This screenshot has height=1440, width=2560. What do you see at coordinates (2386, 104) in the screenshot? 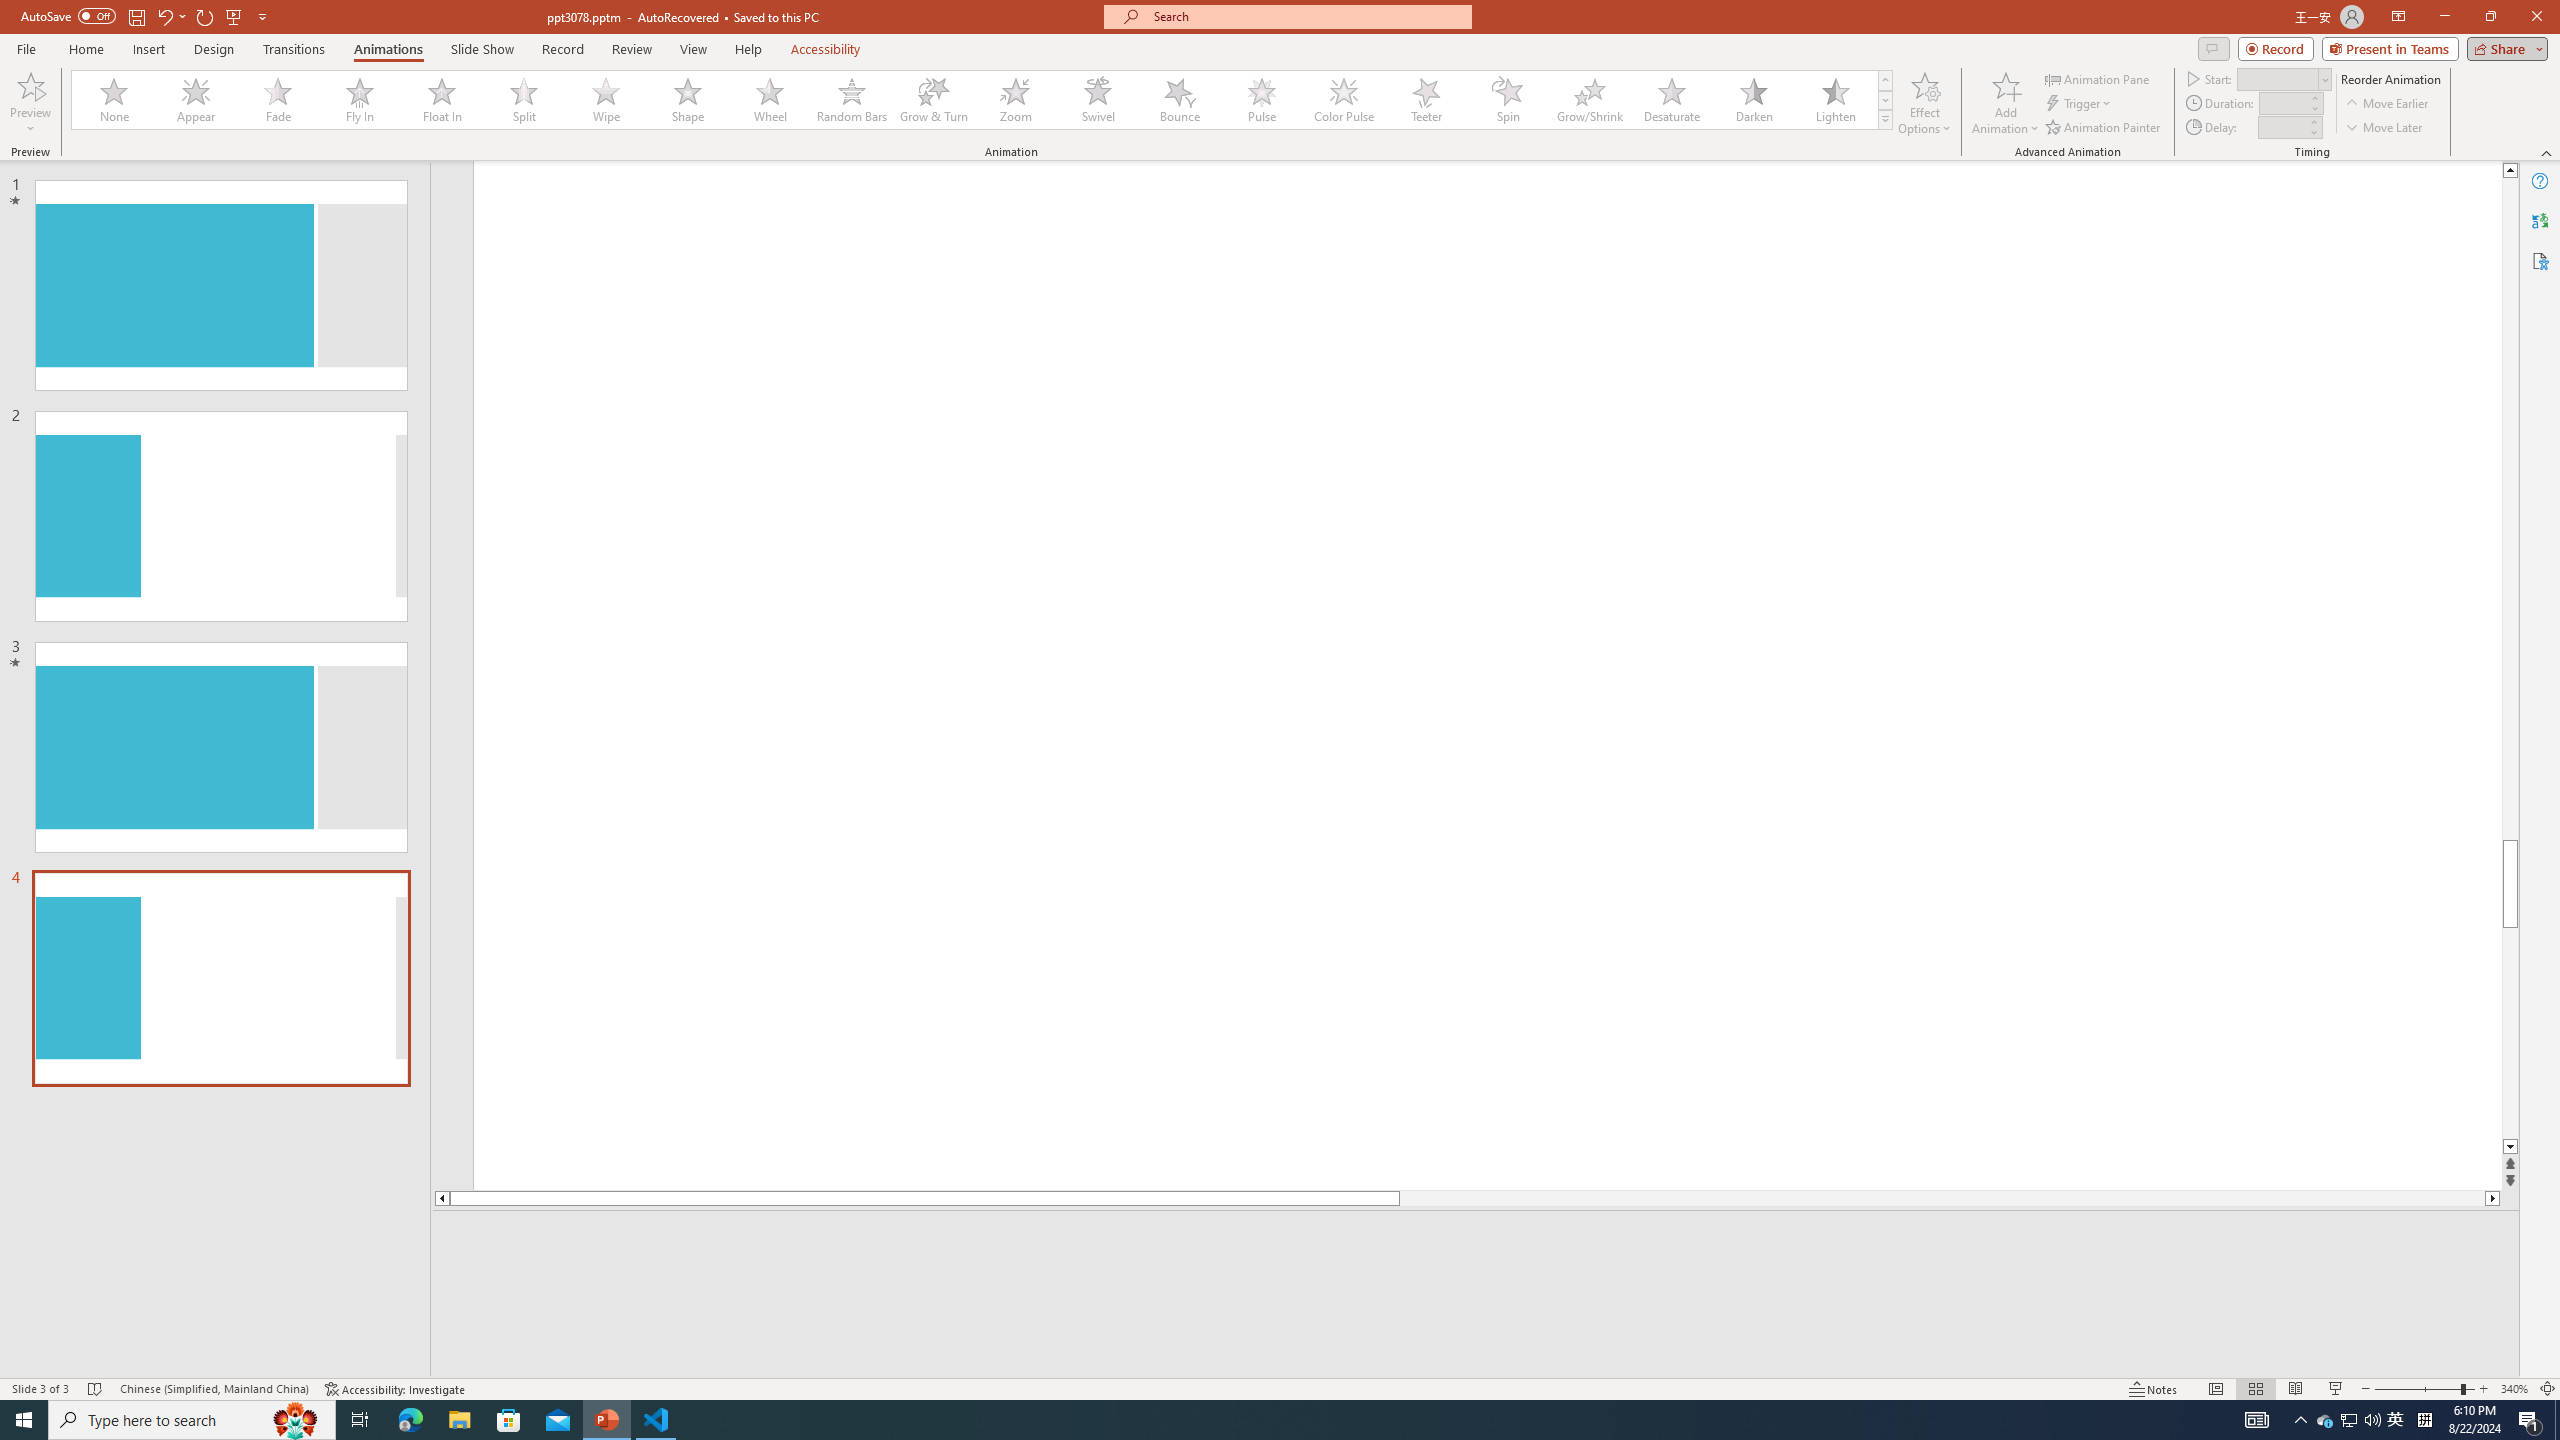
I see `Move Earlier` at bounding box center [2386, 104].